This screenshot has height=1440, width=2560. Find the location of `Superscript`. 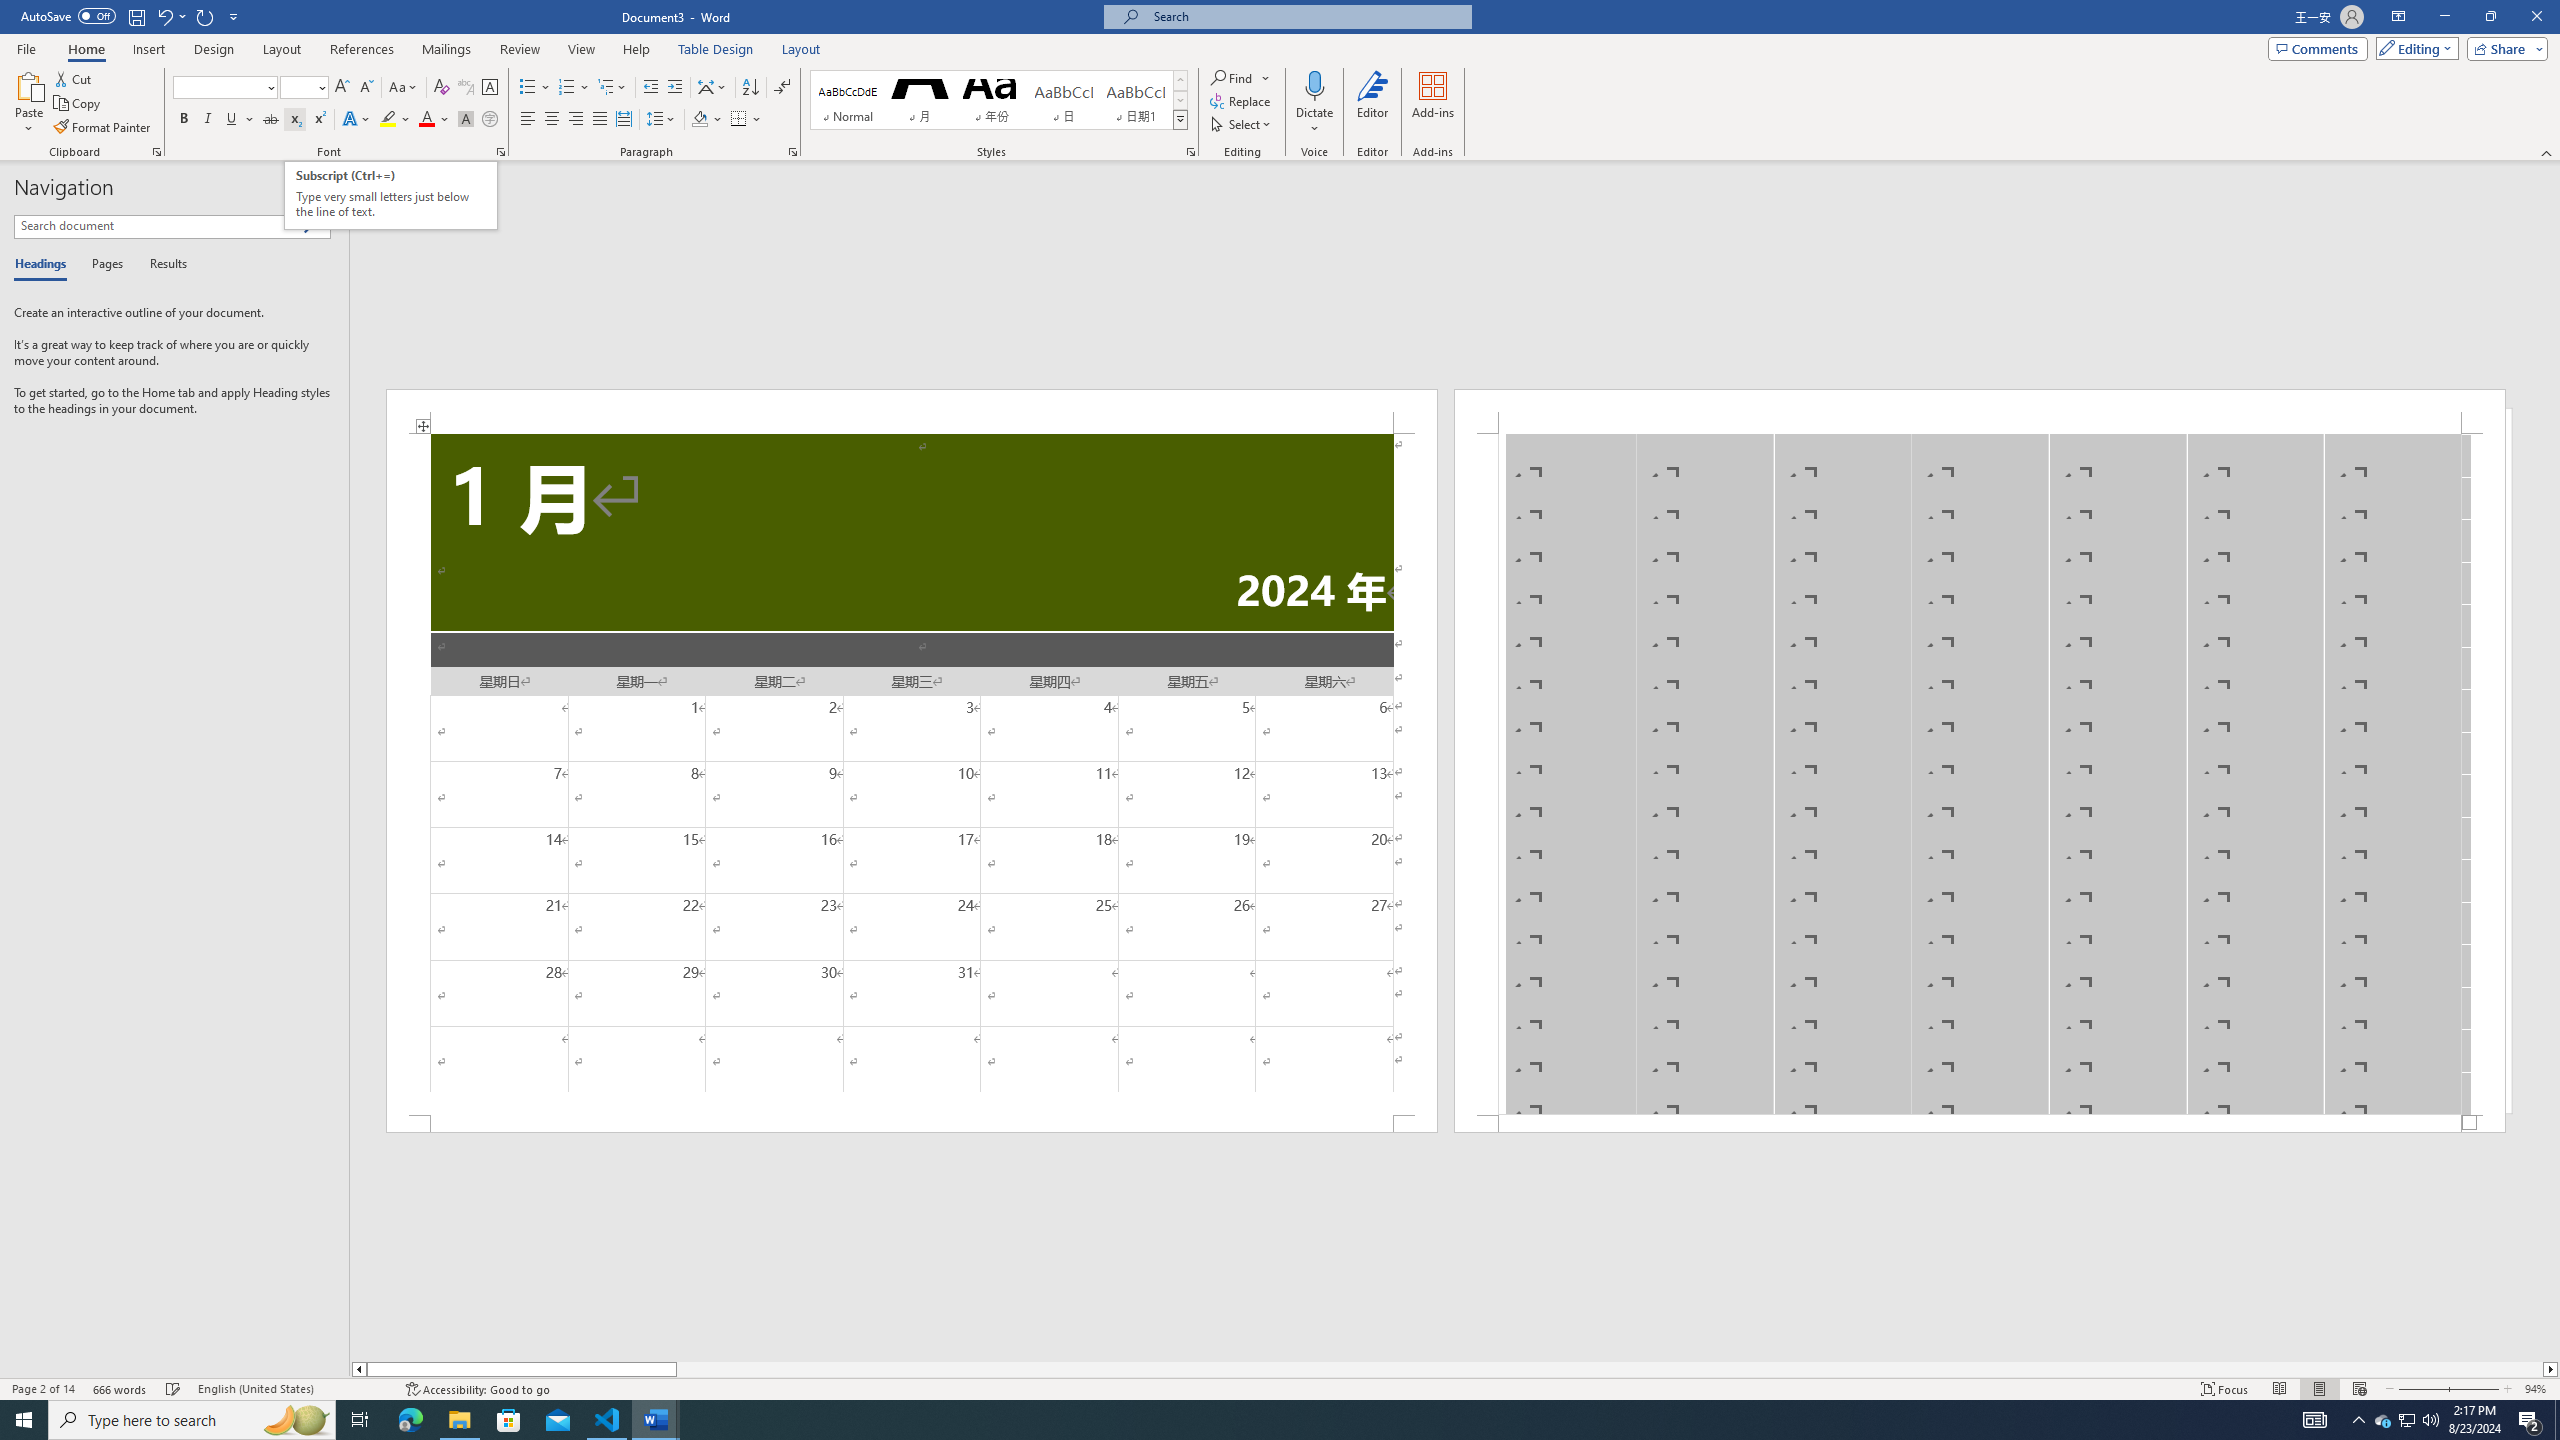

Superscript is located at coordinates (318, 120).